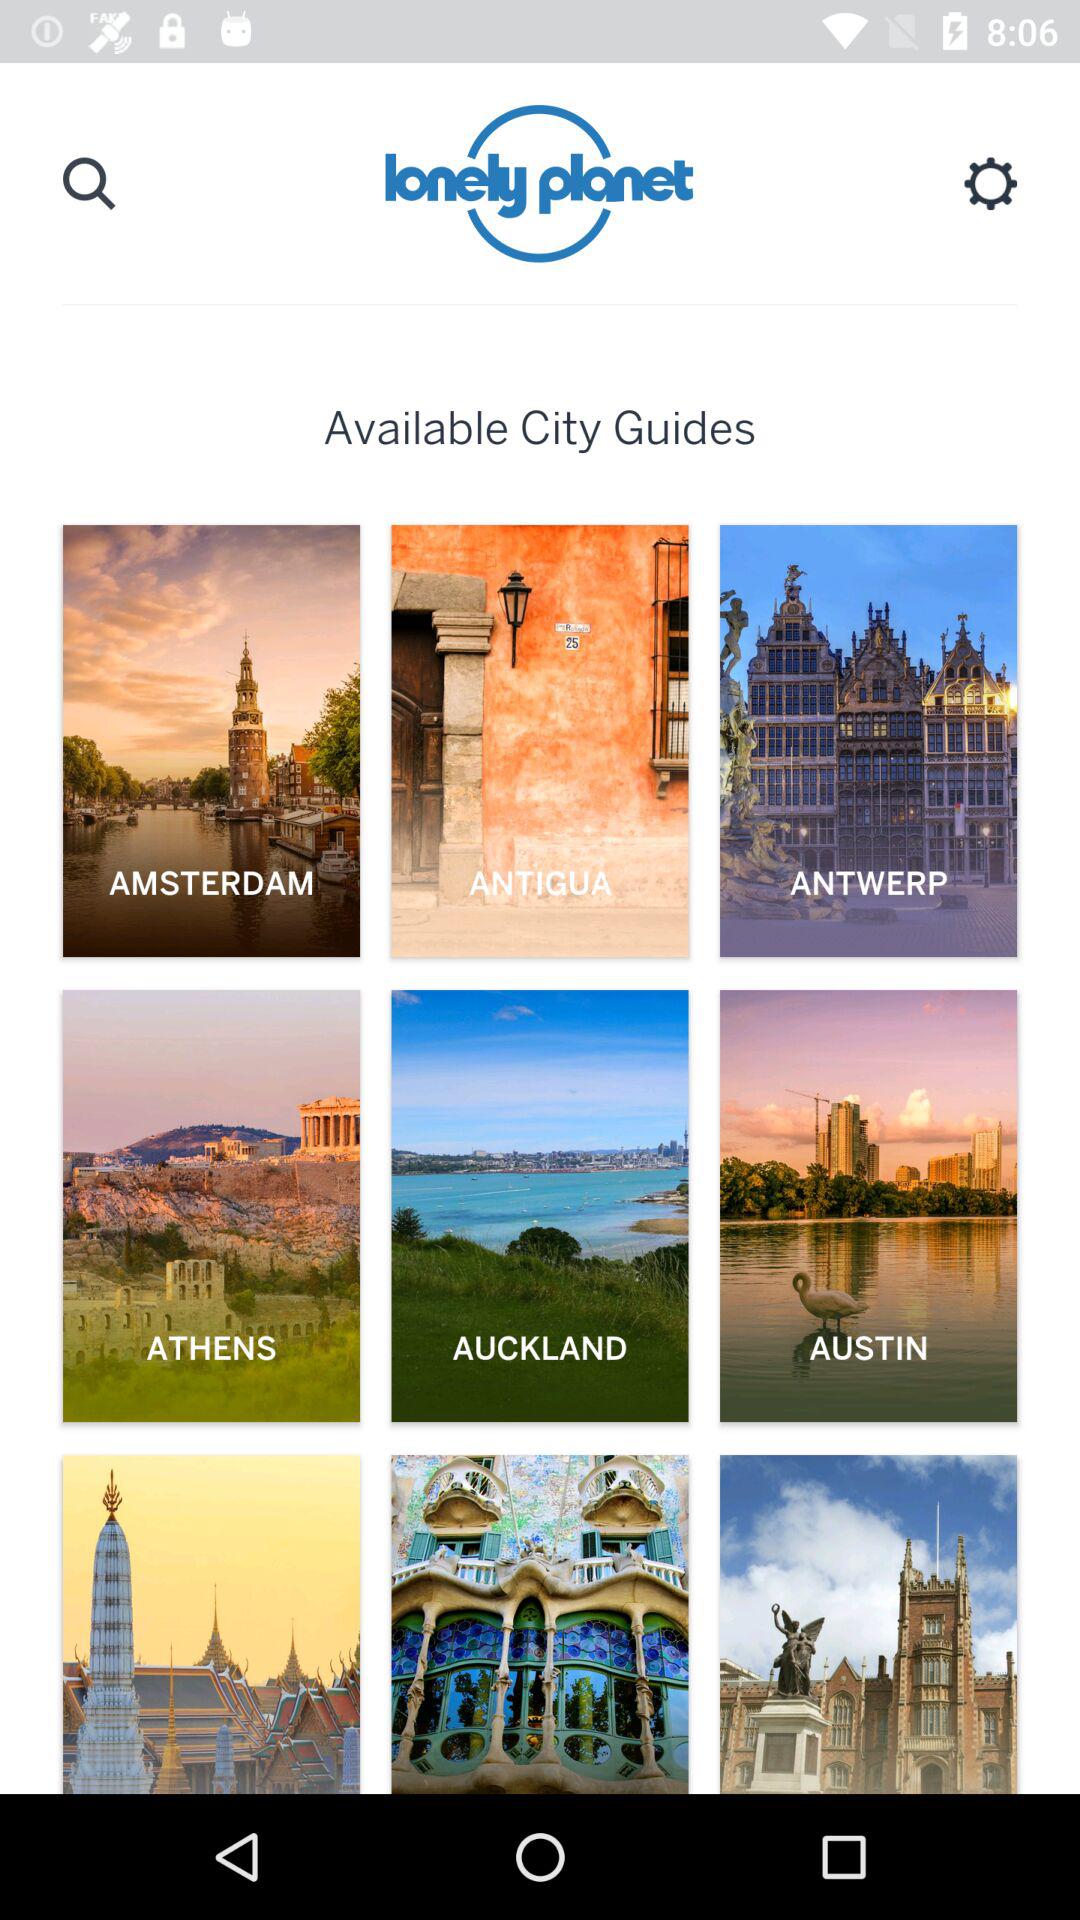 The height and width of the screenshot is (1920, 1080). Describe the element at coordinates (990, 184) in the screenshot. I see `go to the setting` at that location.